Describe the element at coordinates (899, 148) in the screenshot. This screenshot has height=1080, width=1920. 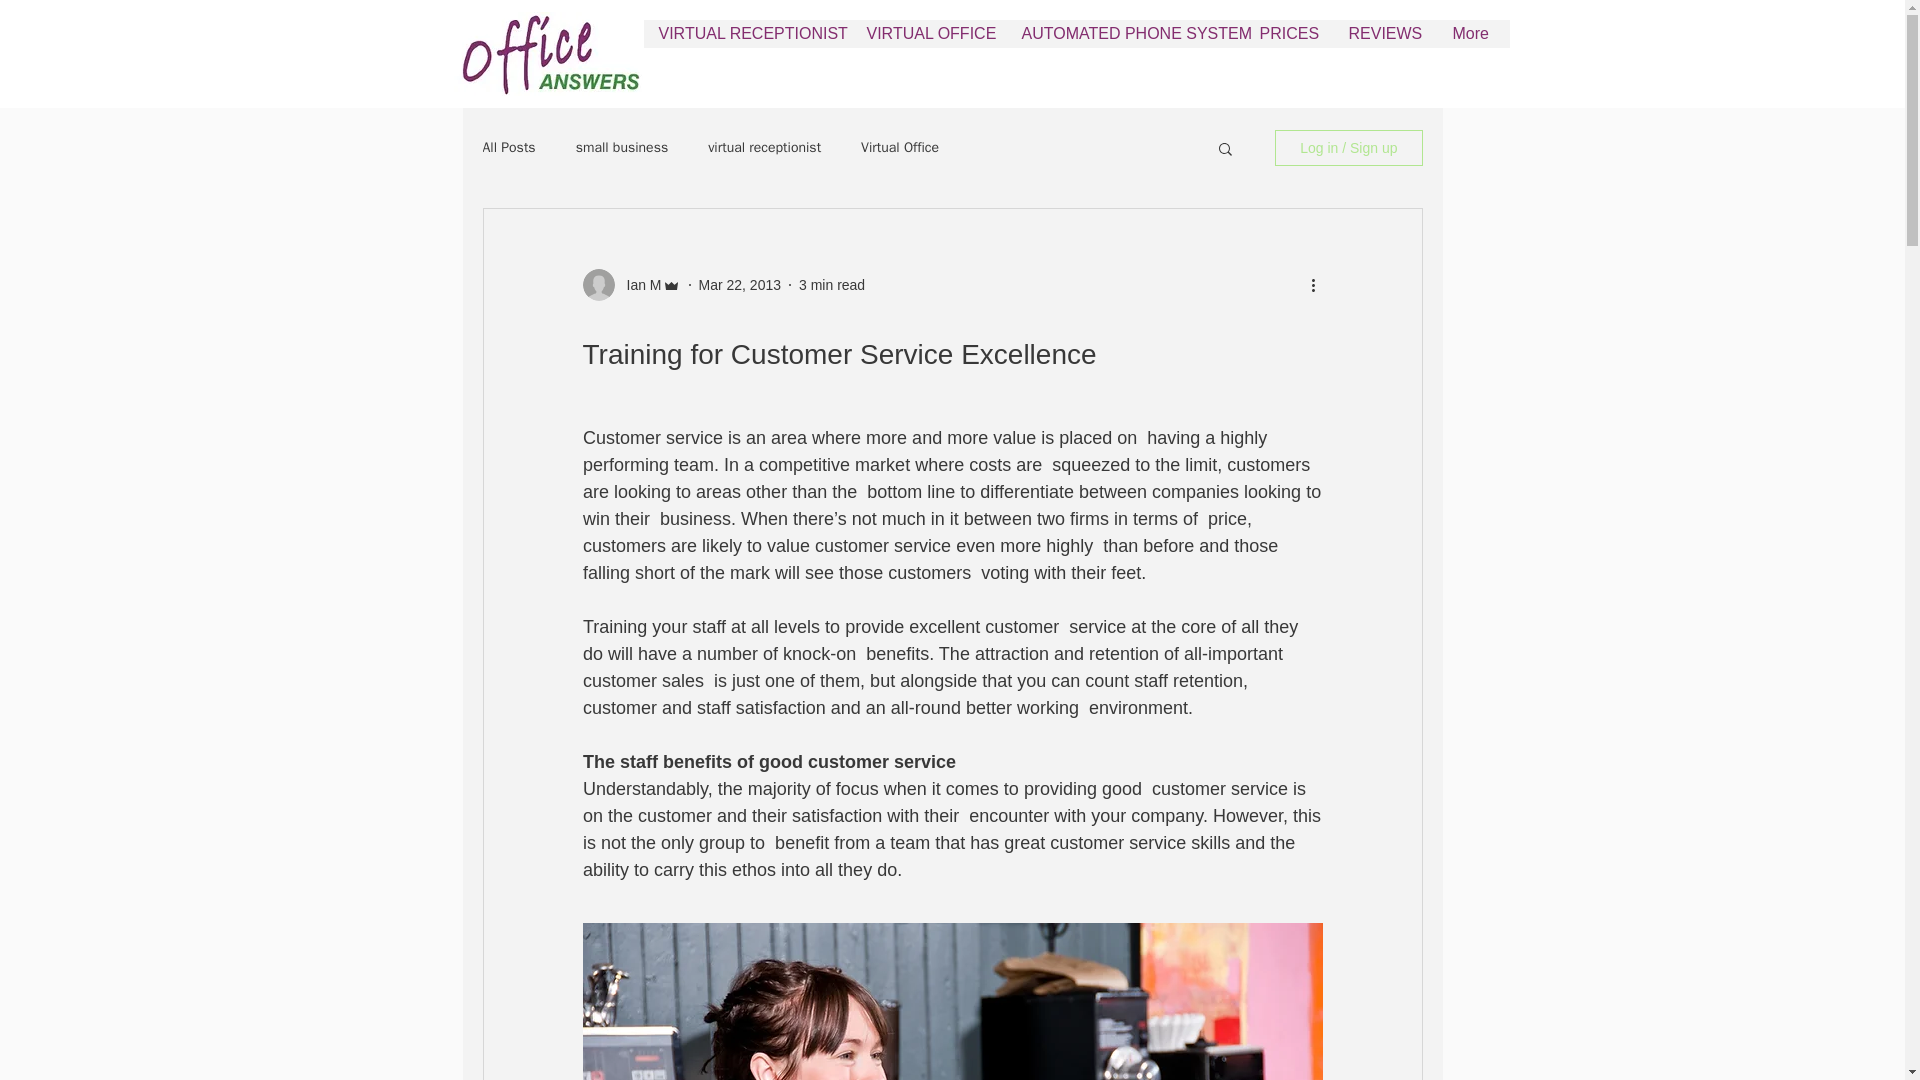
I see `Virtual Office` at that location.